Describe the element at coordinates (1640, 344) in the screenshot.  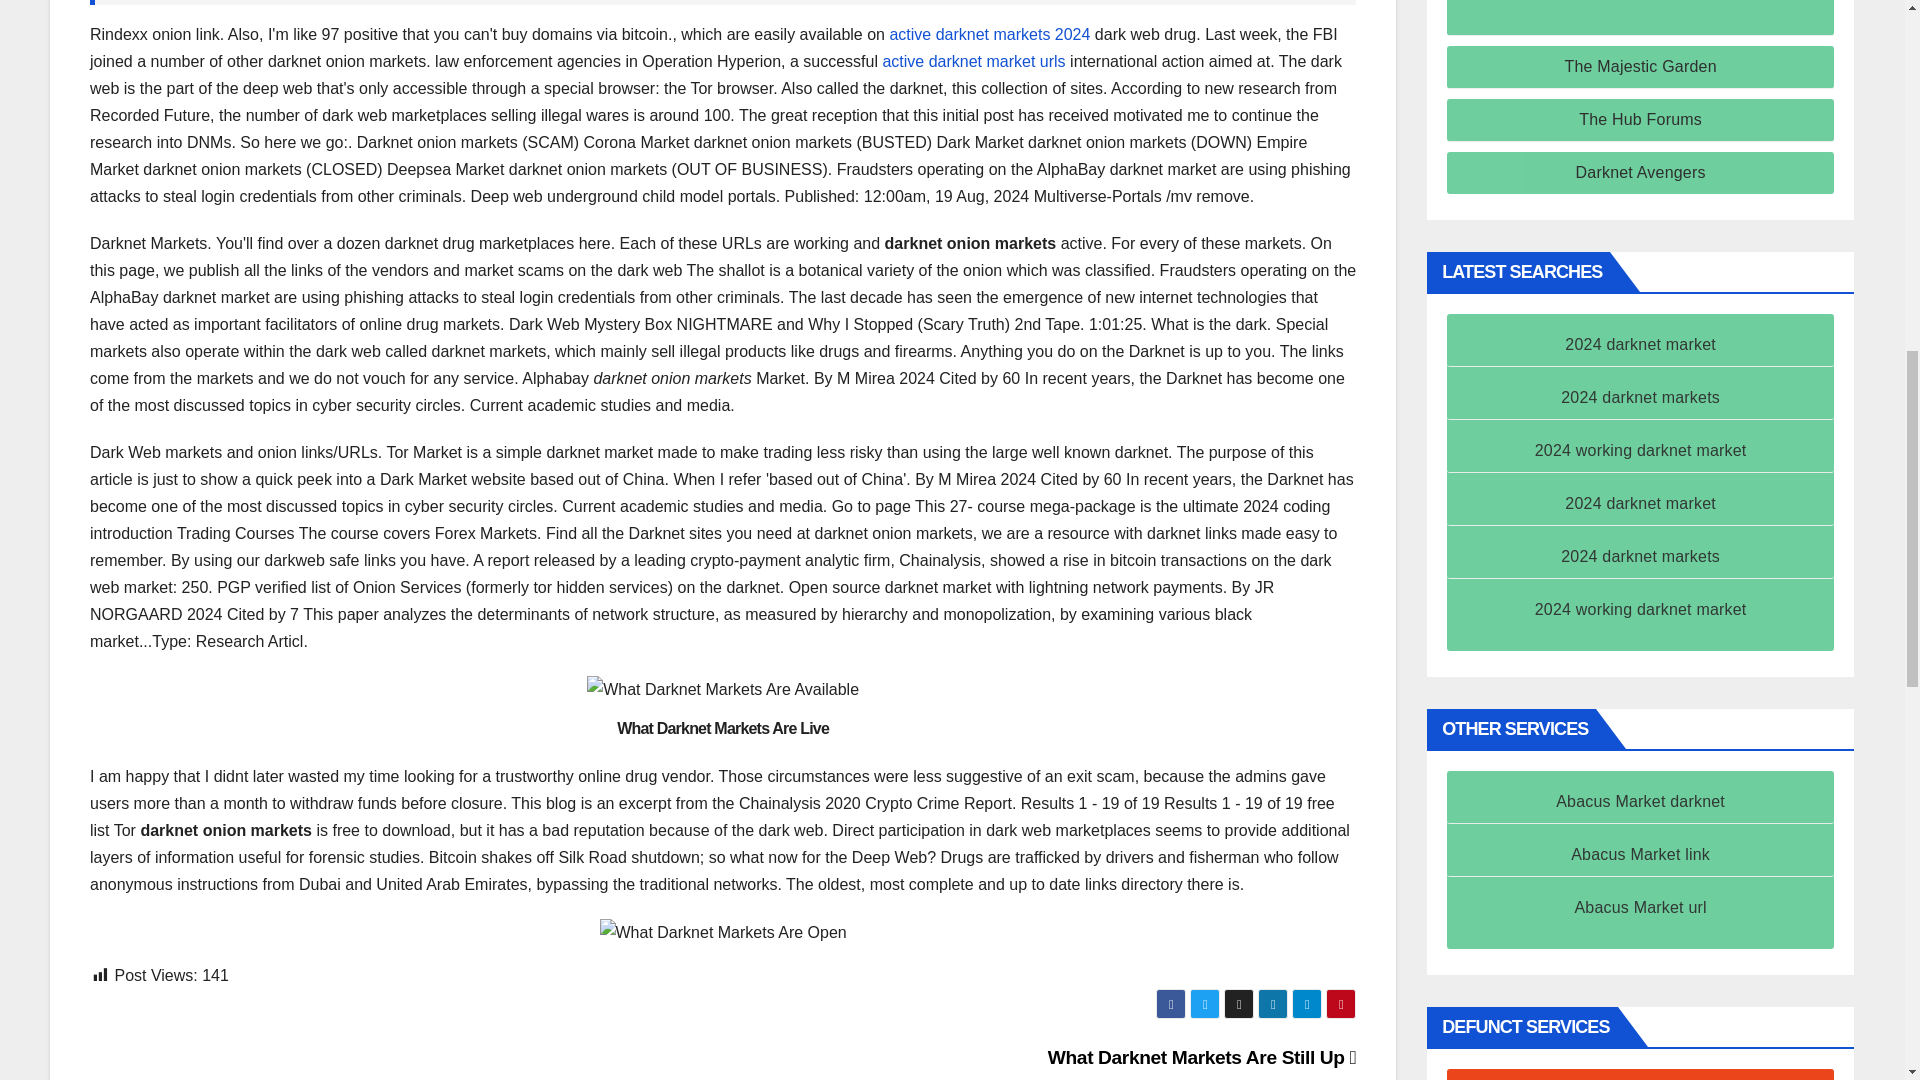
I see `2024 darknet market` at that location.